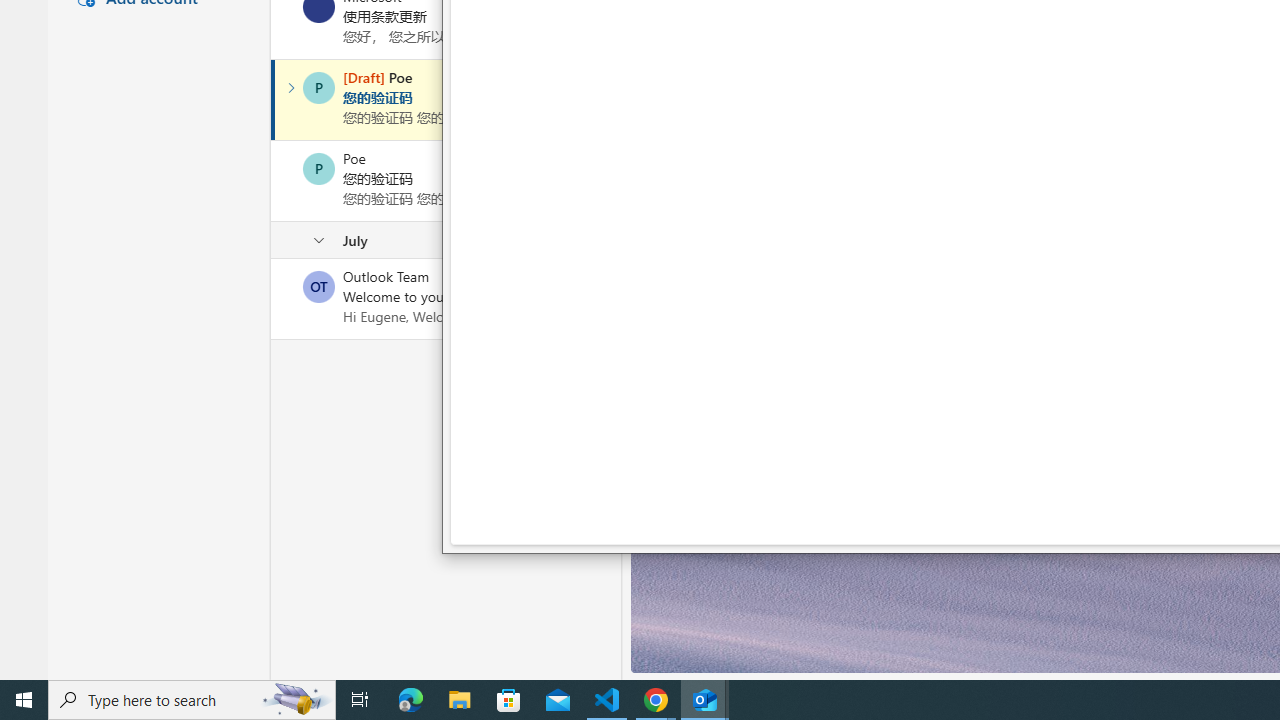 Image resolution: width=1280 pixels, height=720 pixels. Describe the element at coordinates (509, 700) in the screenshot. I see `Microsoft Store` at that location.